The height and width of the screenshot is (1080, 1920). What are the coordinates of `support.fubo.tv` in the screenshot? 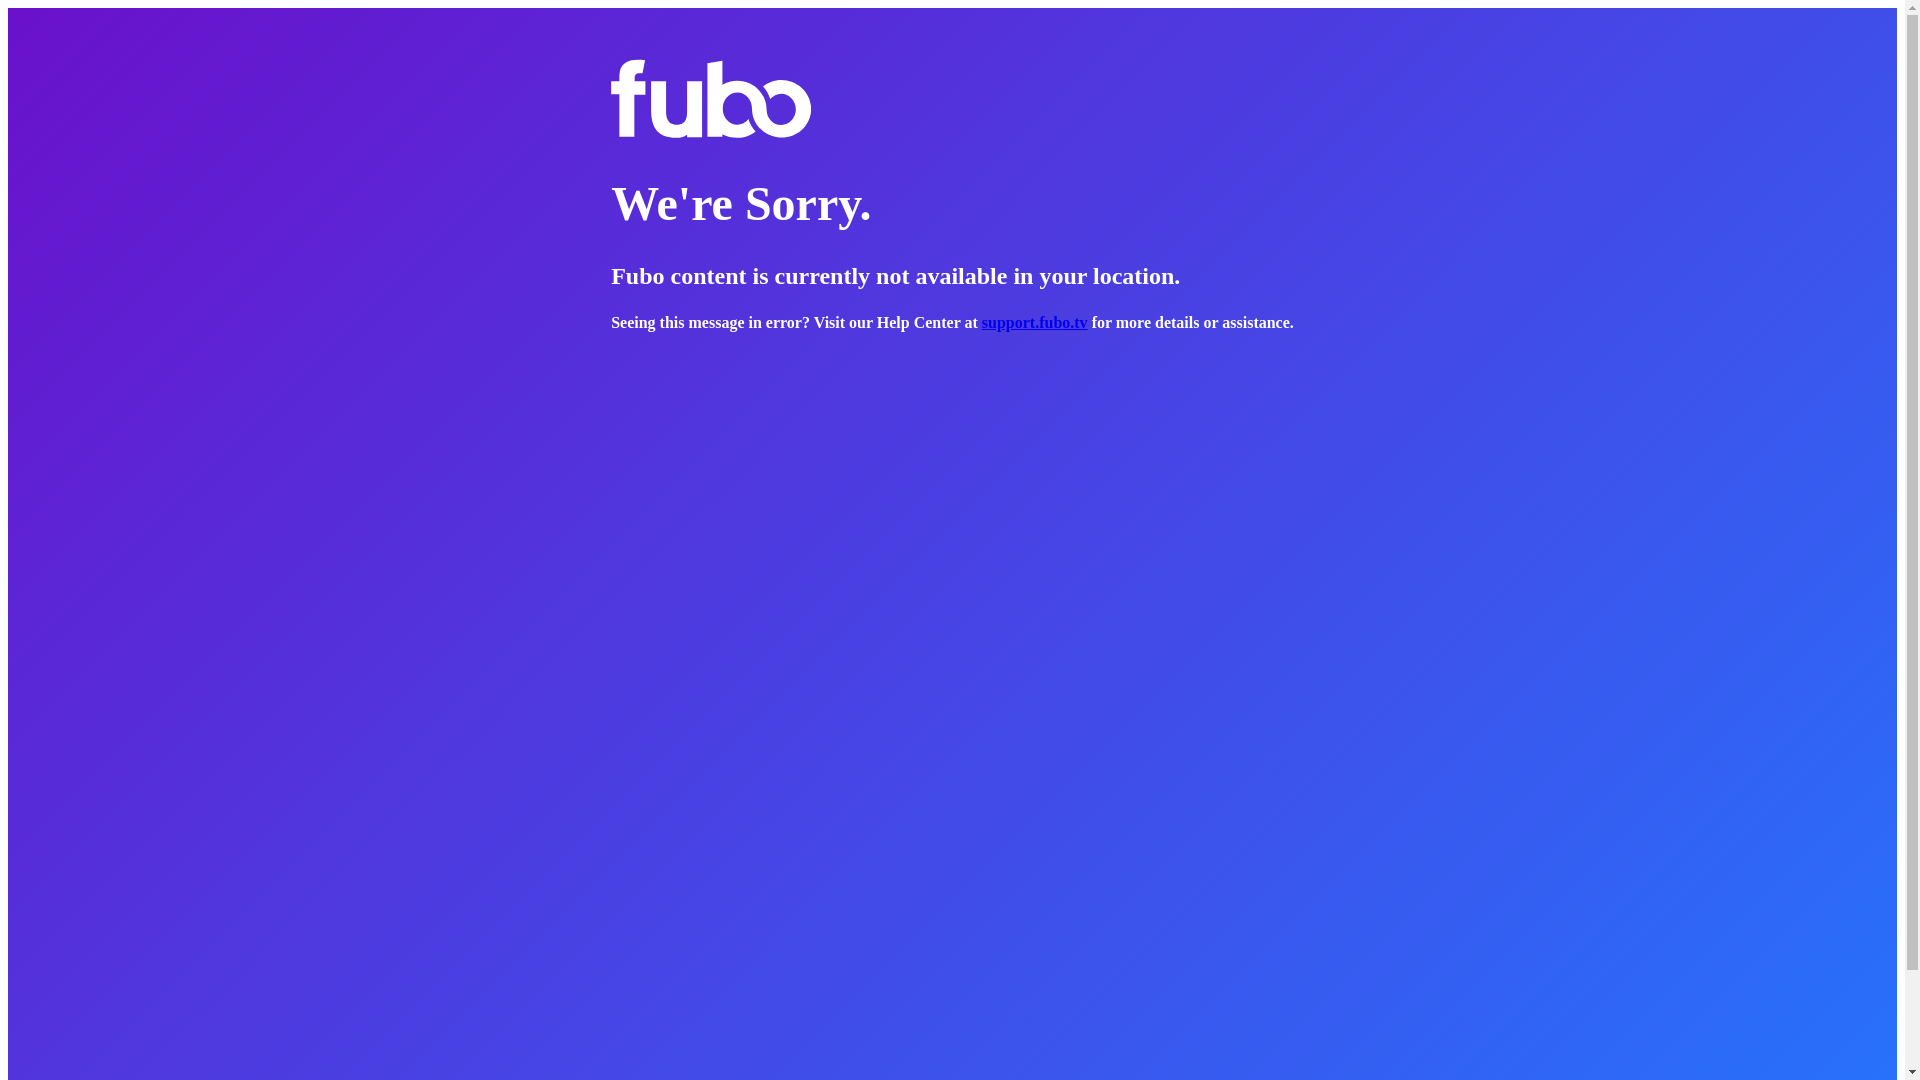 It's located at (1034, 322).